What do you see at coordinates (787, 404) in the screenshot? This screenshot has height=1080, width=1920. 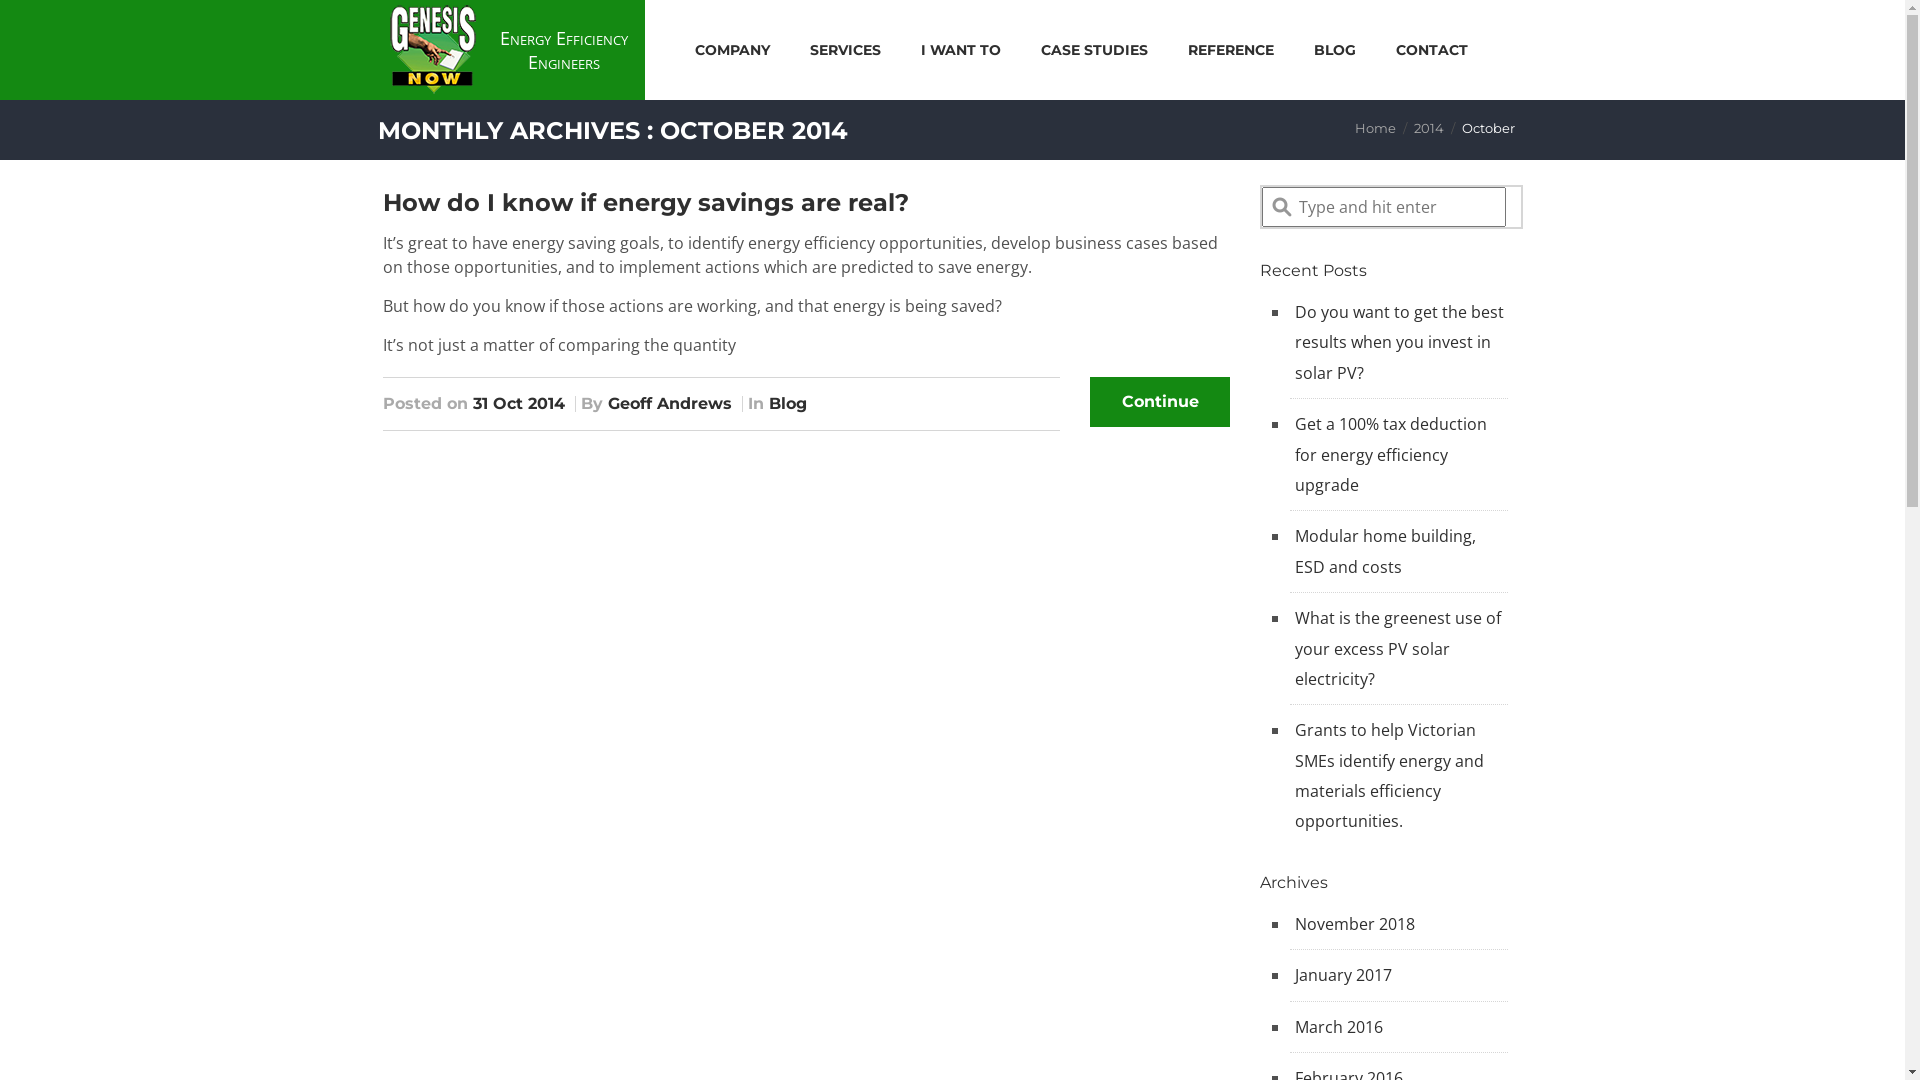 I see `Blog` at bounding box center [787, 404].